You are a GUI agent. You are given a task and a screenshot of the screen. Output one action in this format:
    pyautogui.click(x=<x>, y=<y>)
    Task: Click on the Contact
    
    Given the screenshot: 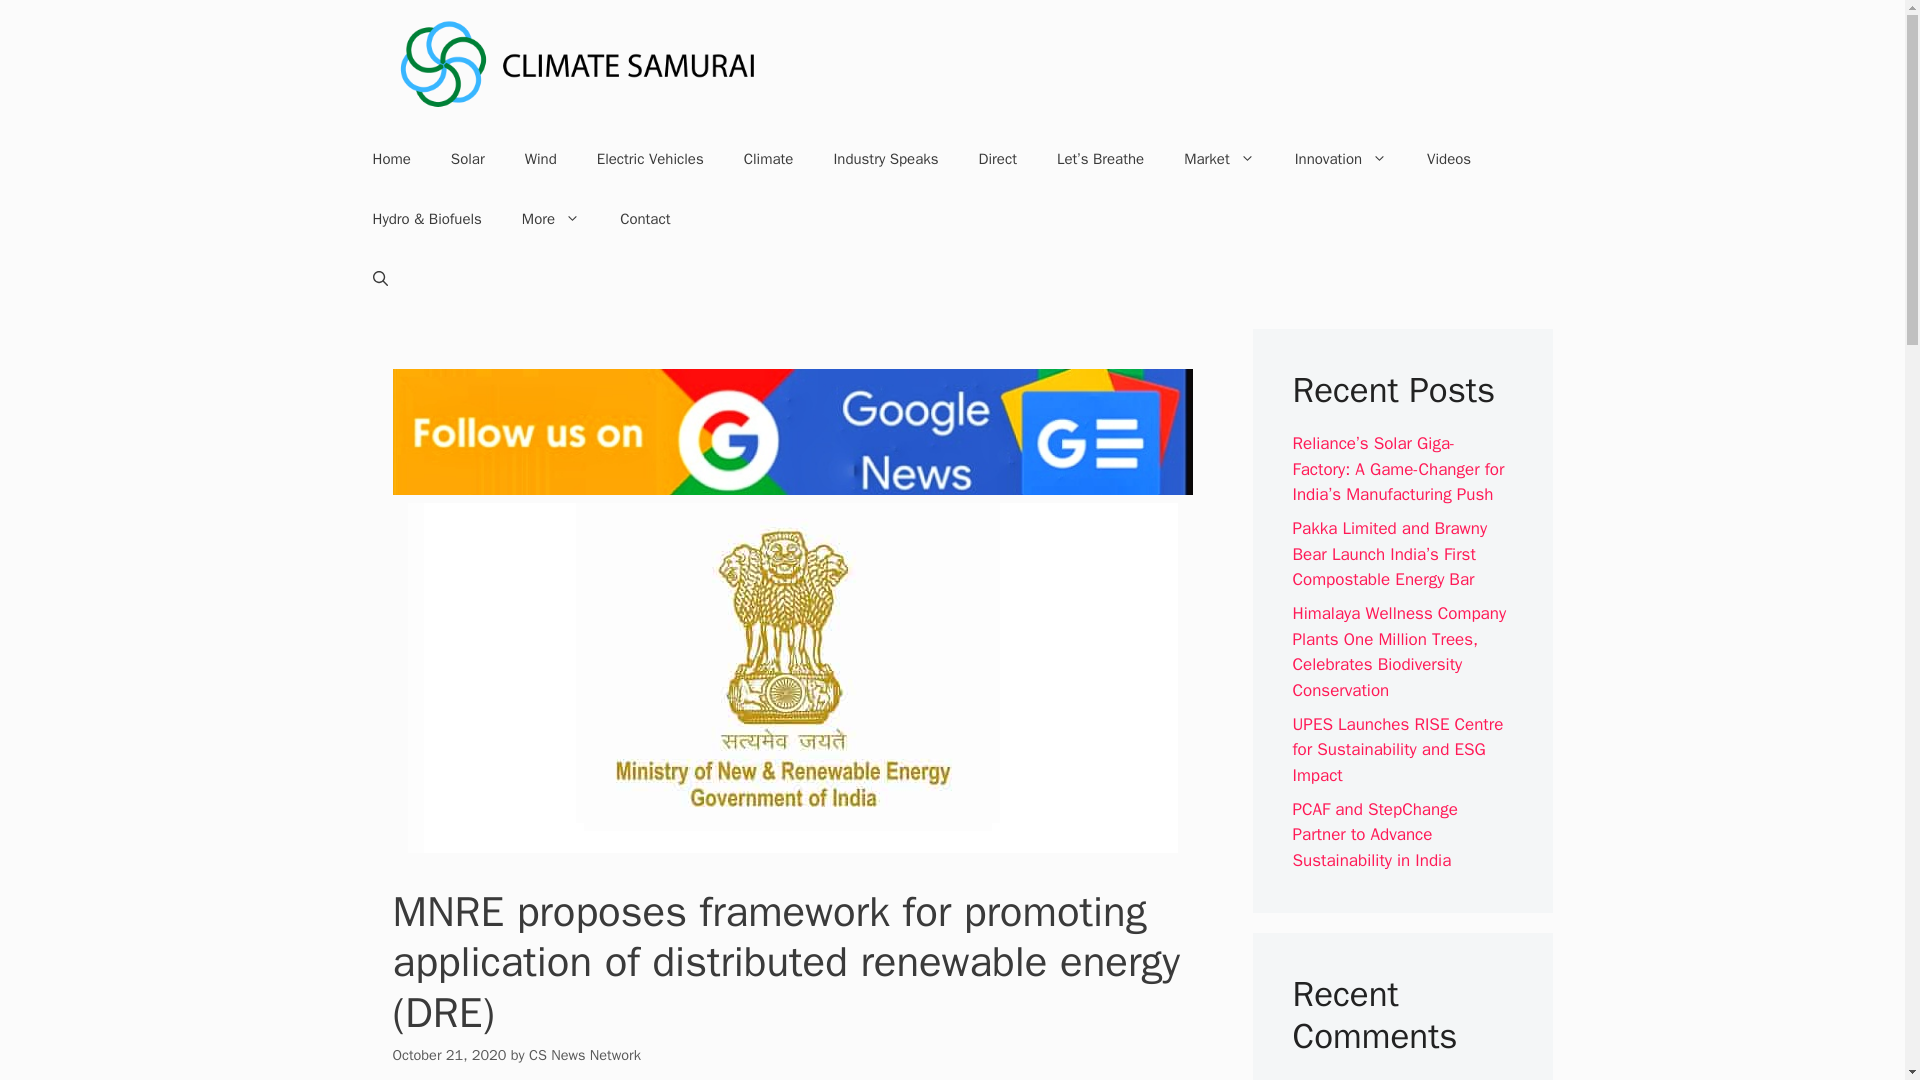 What is the action you would take?
    pyautogui.click(x=644, y=219)
    